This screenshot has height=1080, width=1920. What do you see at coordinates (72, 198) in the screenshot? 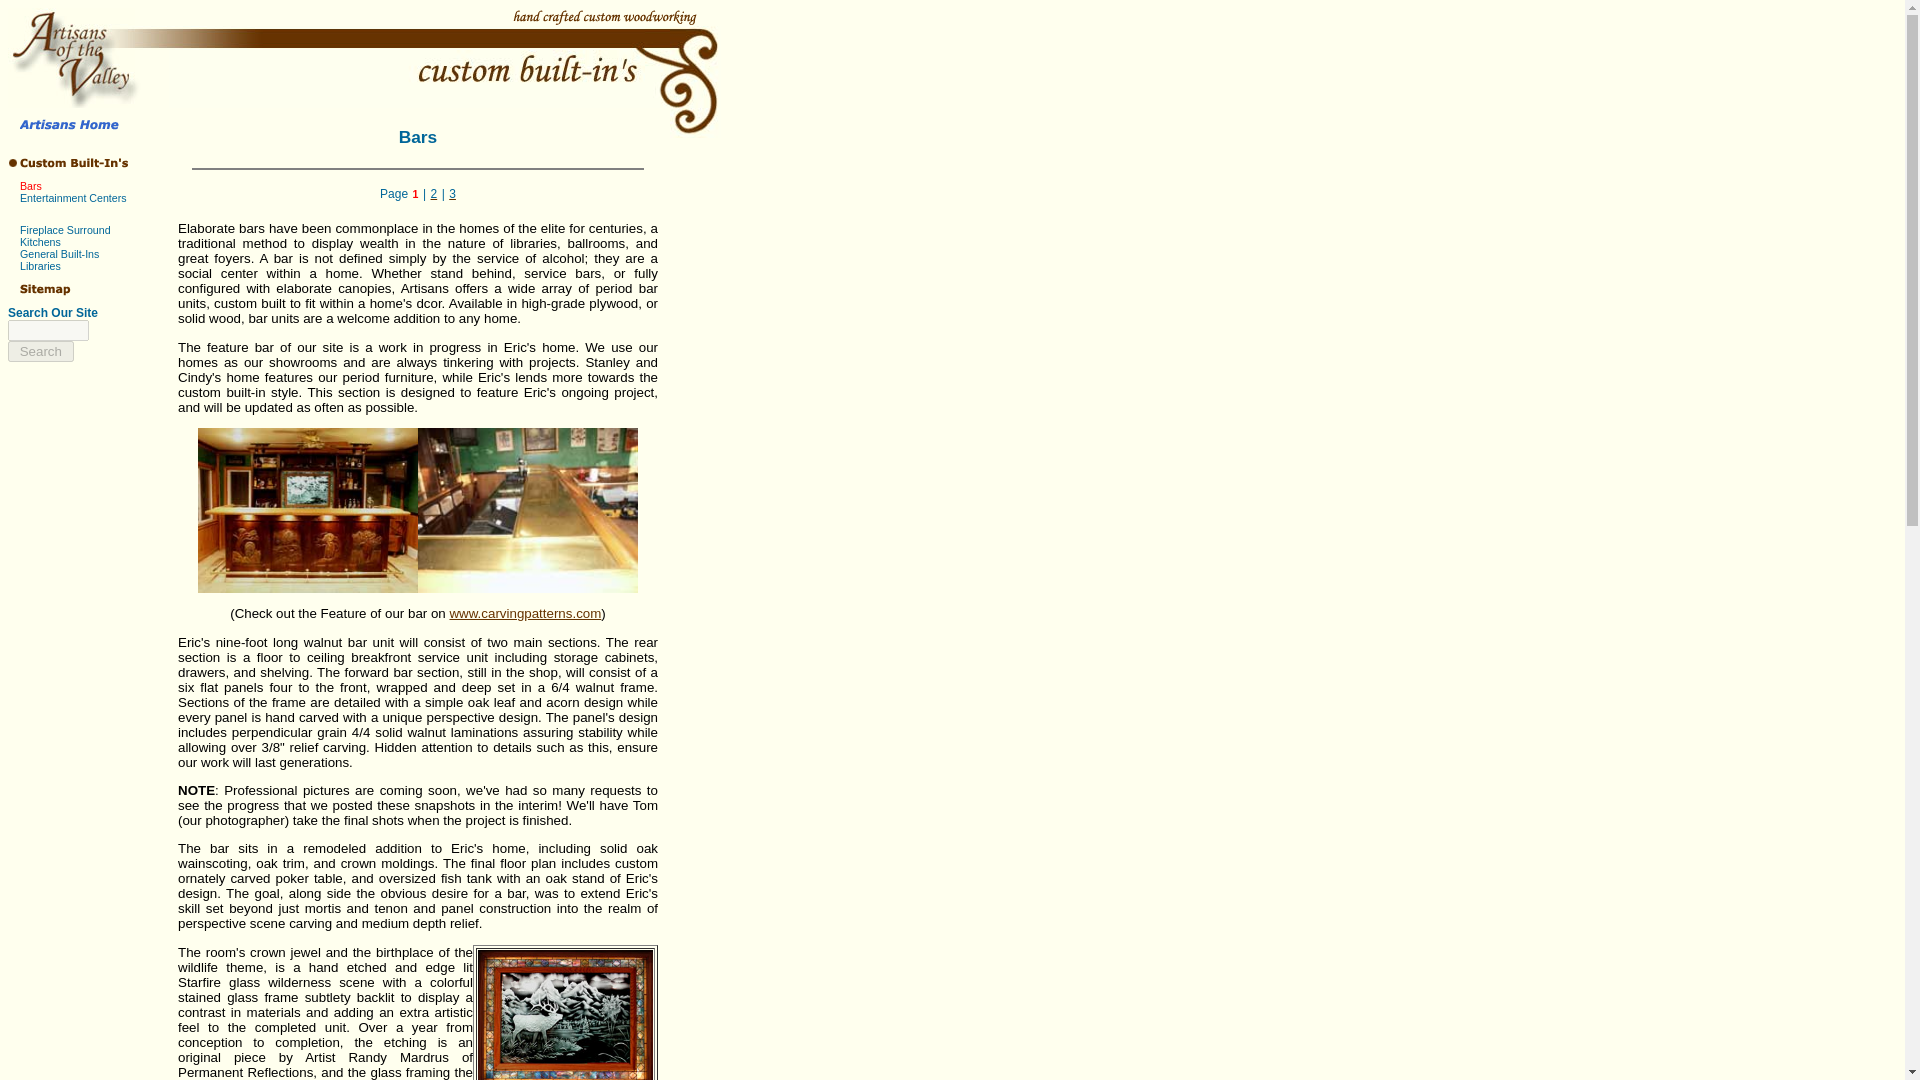
I see `Entertainment Centers` at bounding box center [72, 198].